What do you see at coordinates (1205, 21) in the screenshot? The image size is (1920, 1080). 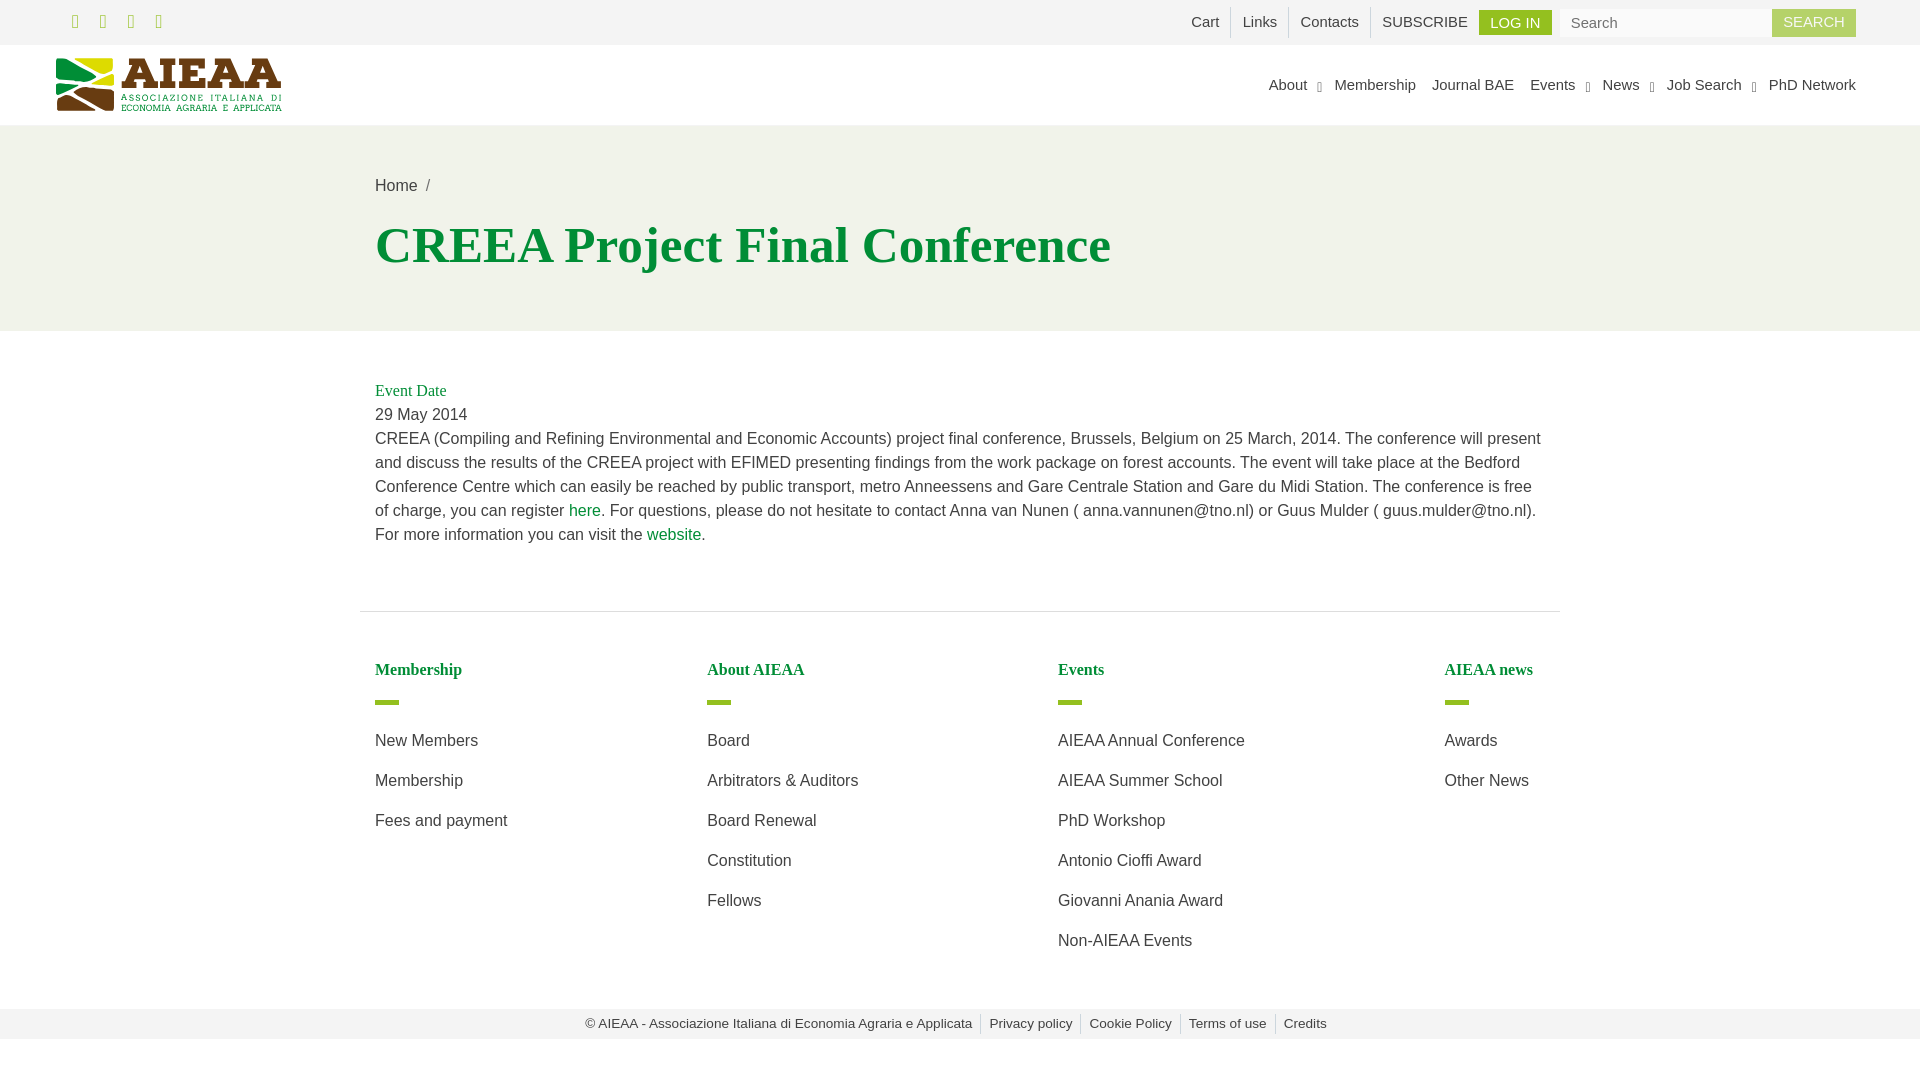 I see `Cart` at bounding box center [1205, 21].